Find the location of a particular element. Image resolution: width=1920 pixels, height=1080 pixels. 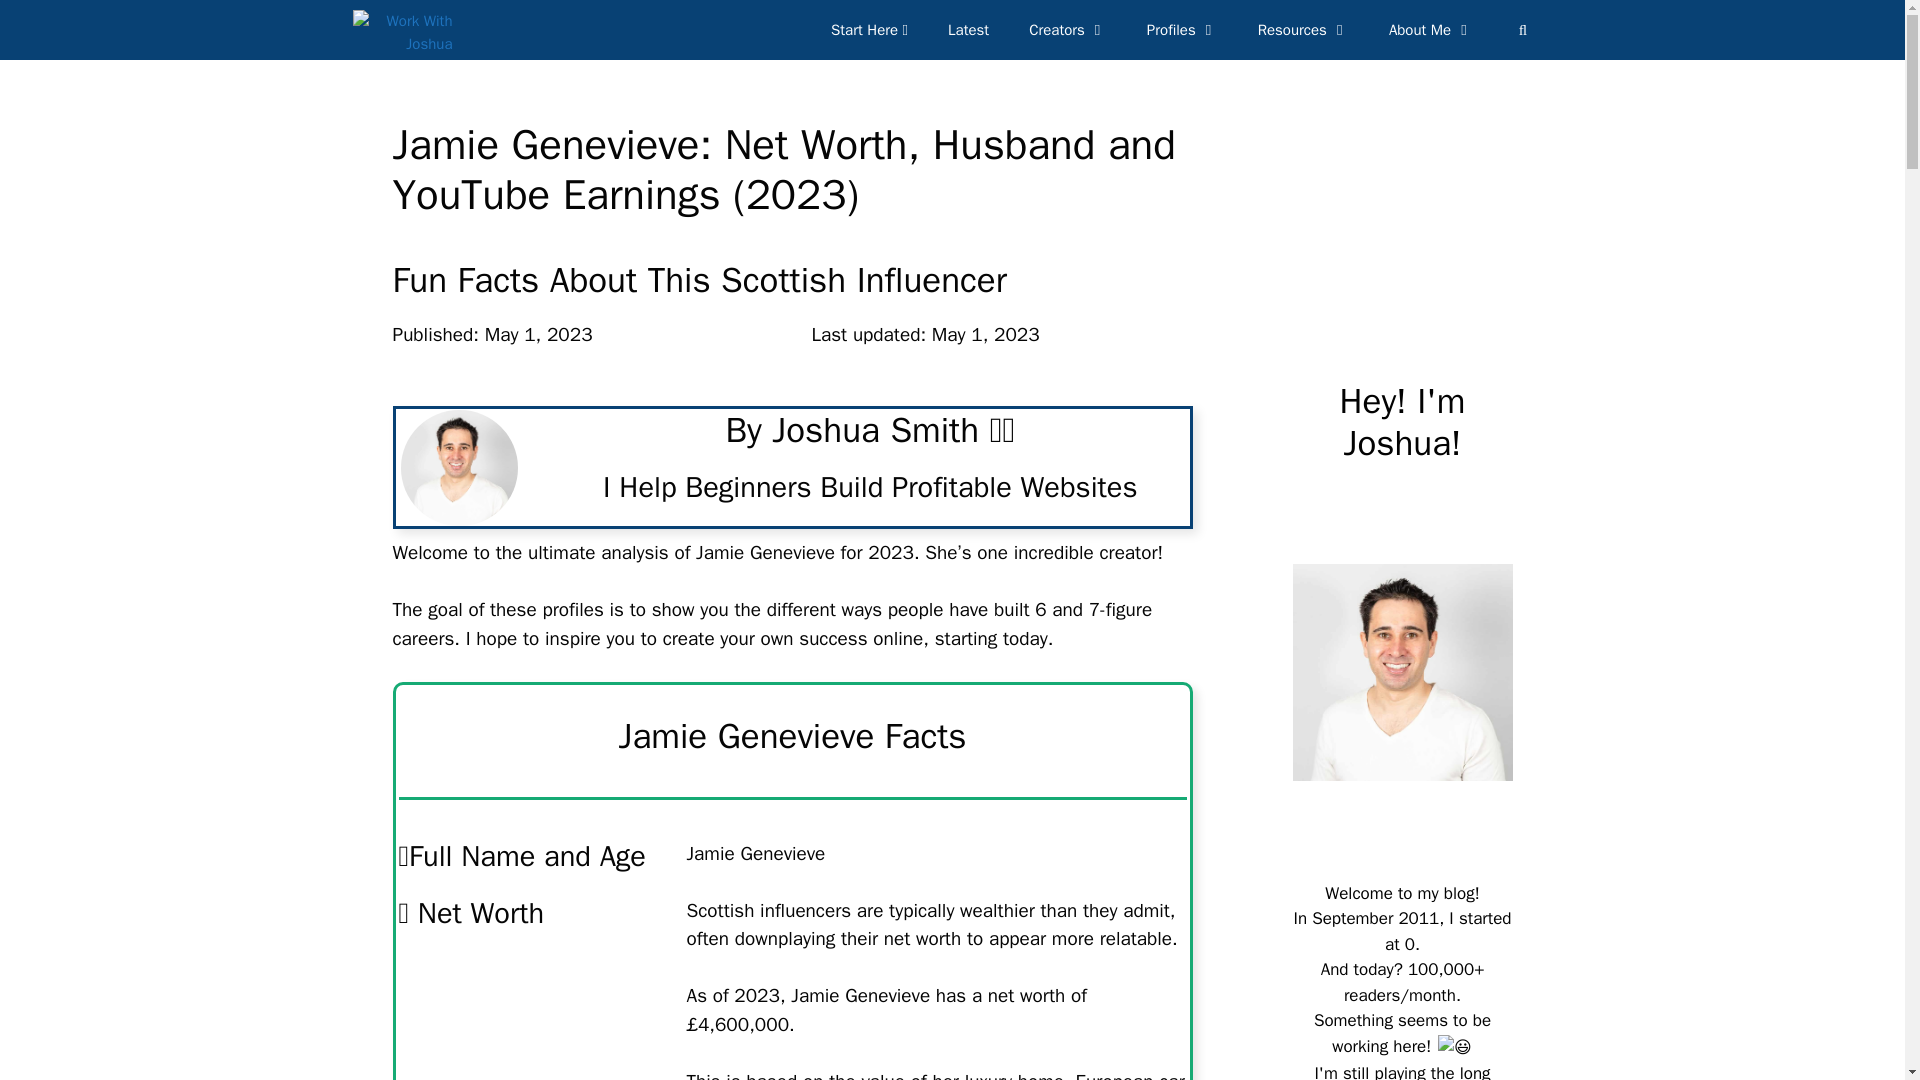

About Me is located at coordinates (1430, 30).